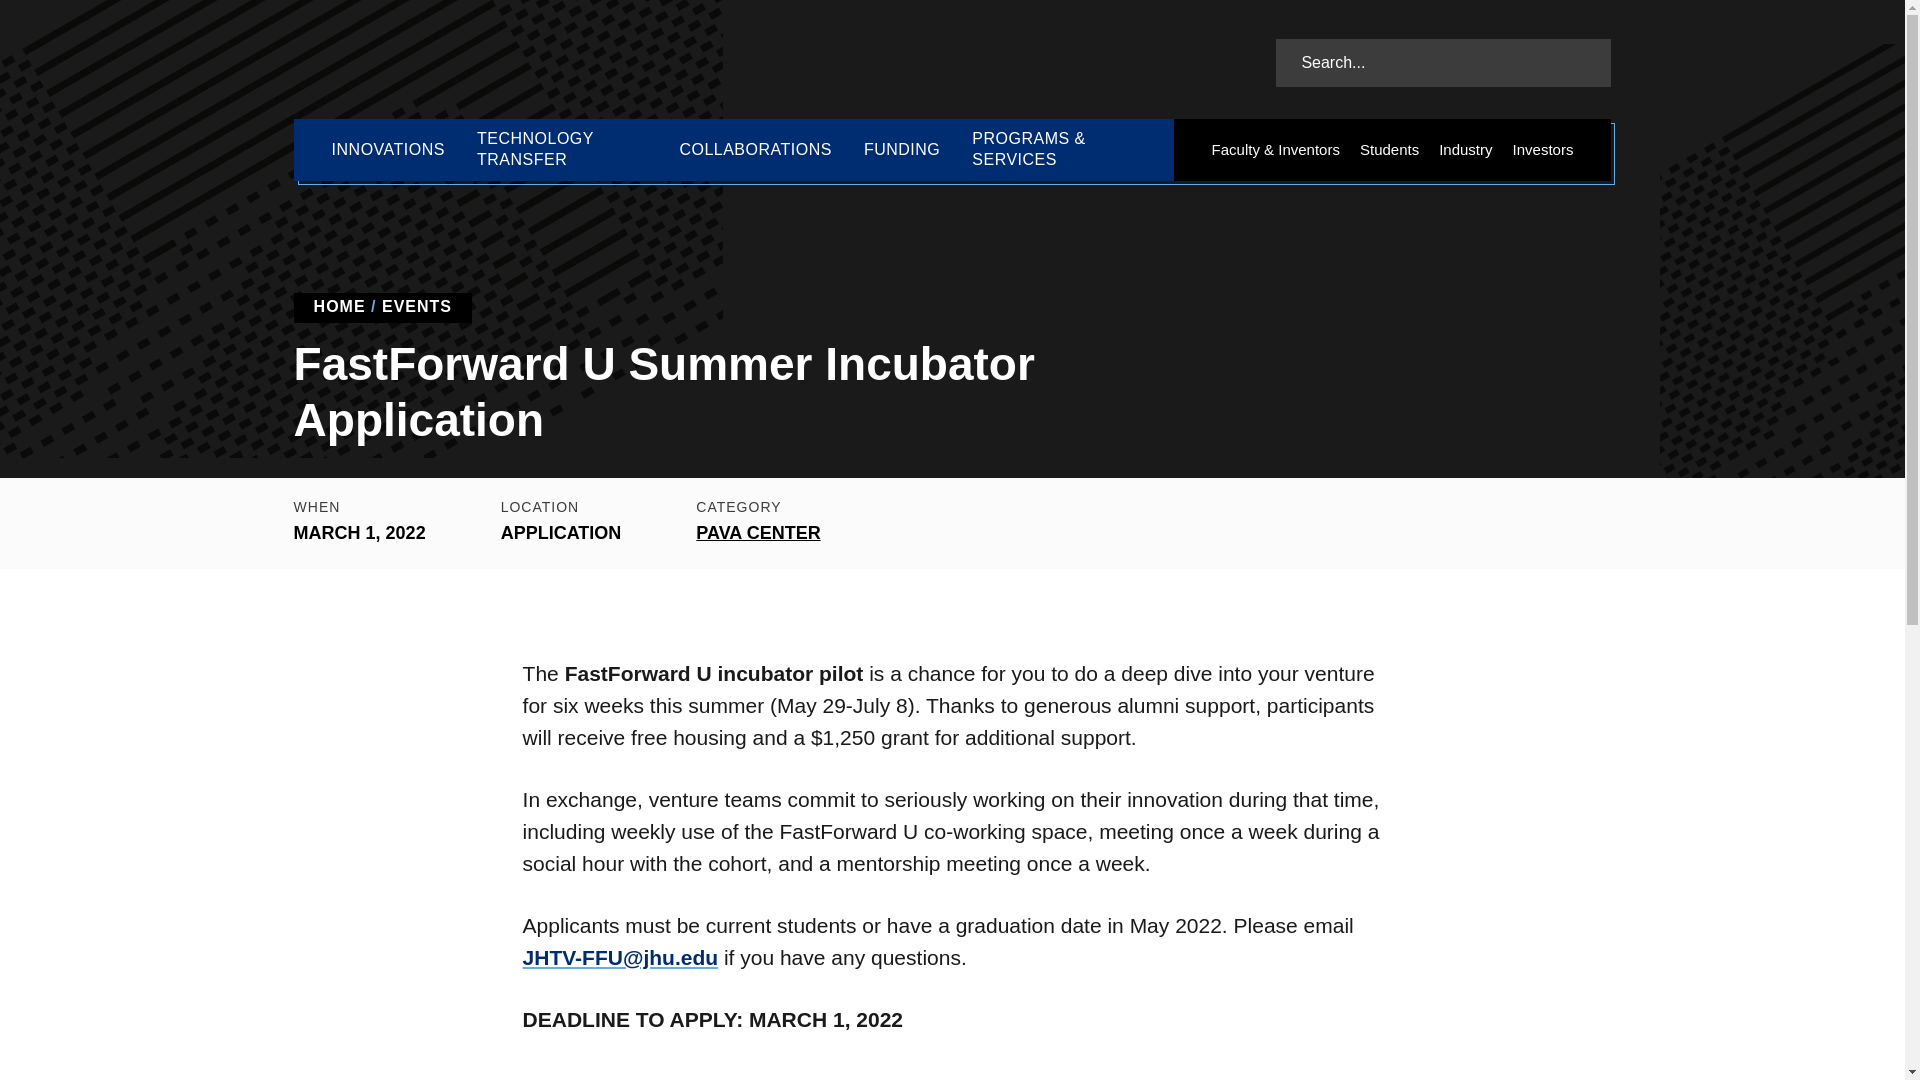 Image resolution: width=1920 pixels, height=1080 pixels. Describe the element at coordinates (340, 306) in the screenshot. I see `HOME` at that location.